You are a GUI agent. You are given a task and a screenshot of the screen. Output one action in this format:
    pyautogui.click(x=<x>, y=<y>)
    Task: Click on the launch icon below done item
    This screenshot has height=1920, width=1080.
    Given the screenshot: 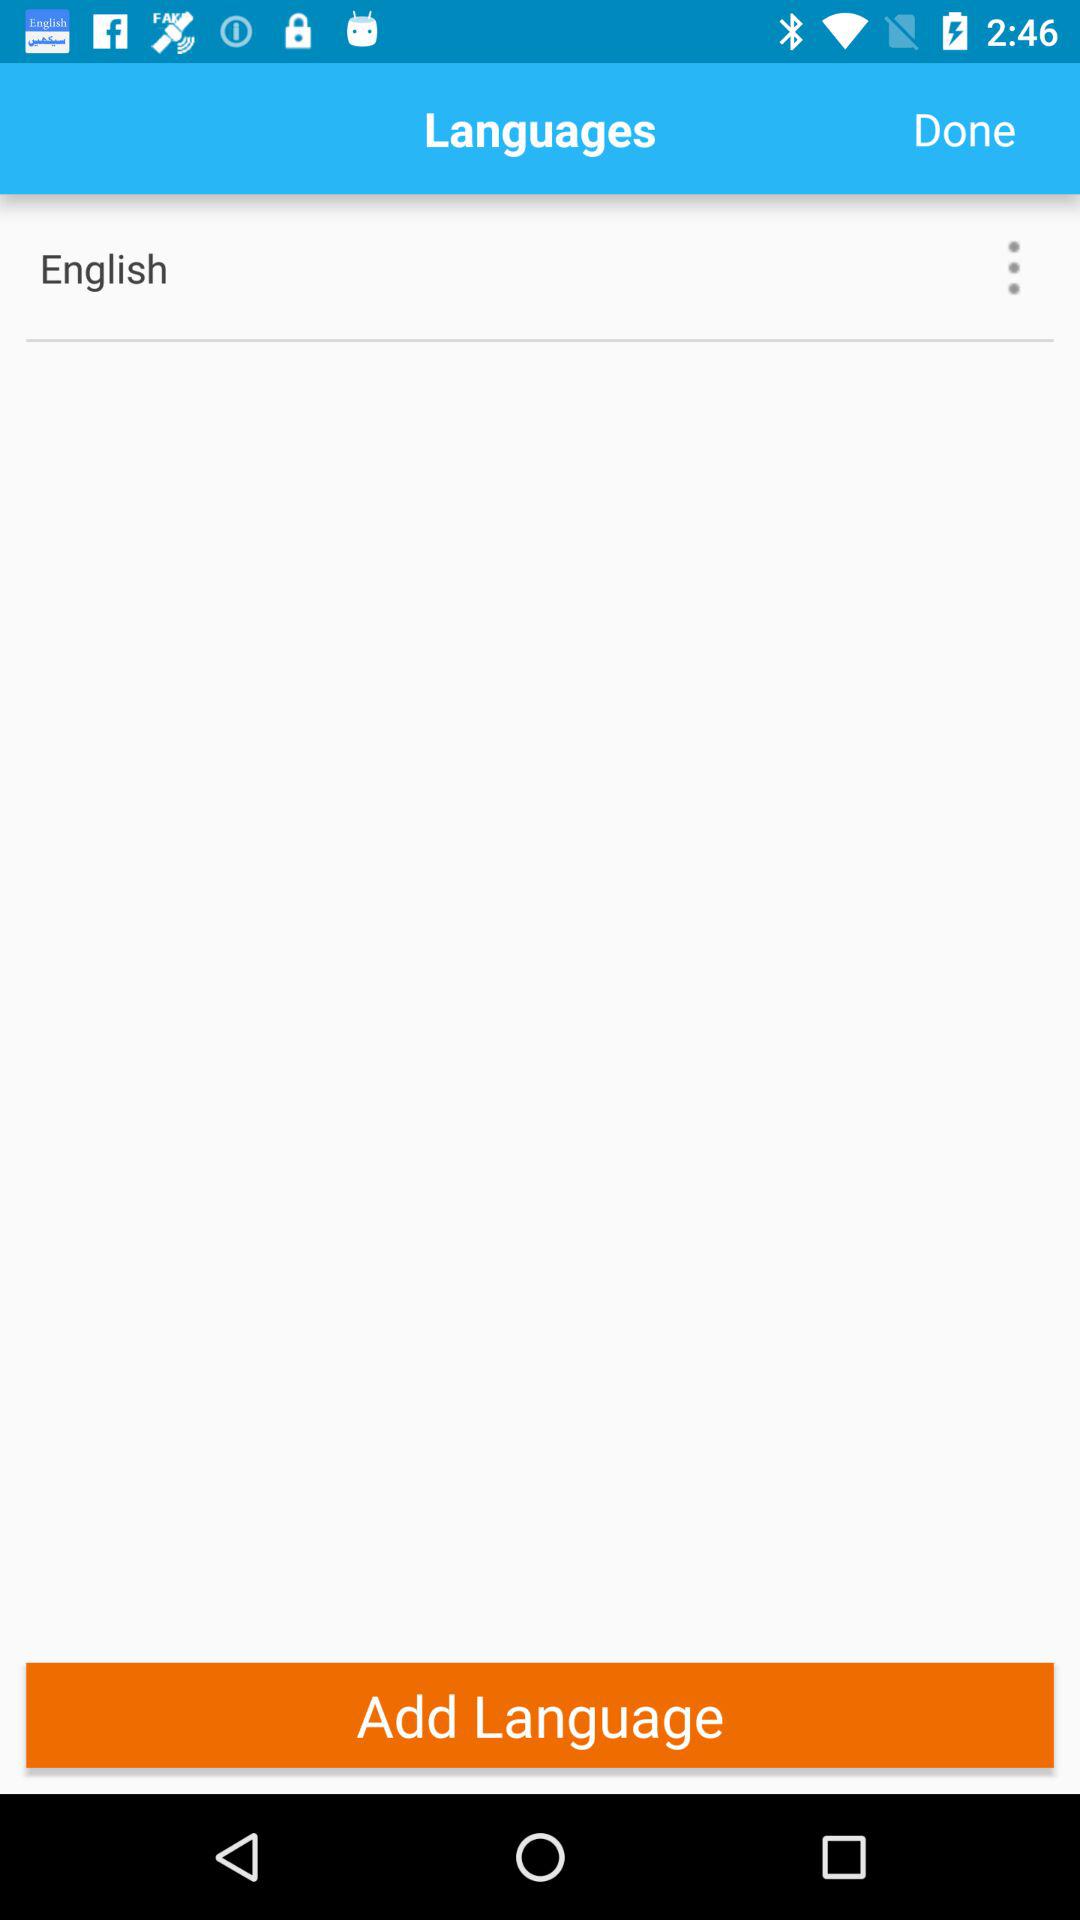 What is the action you would take?
    pyautogui.click(x=1014, y=268)
    